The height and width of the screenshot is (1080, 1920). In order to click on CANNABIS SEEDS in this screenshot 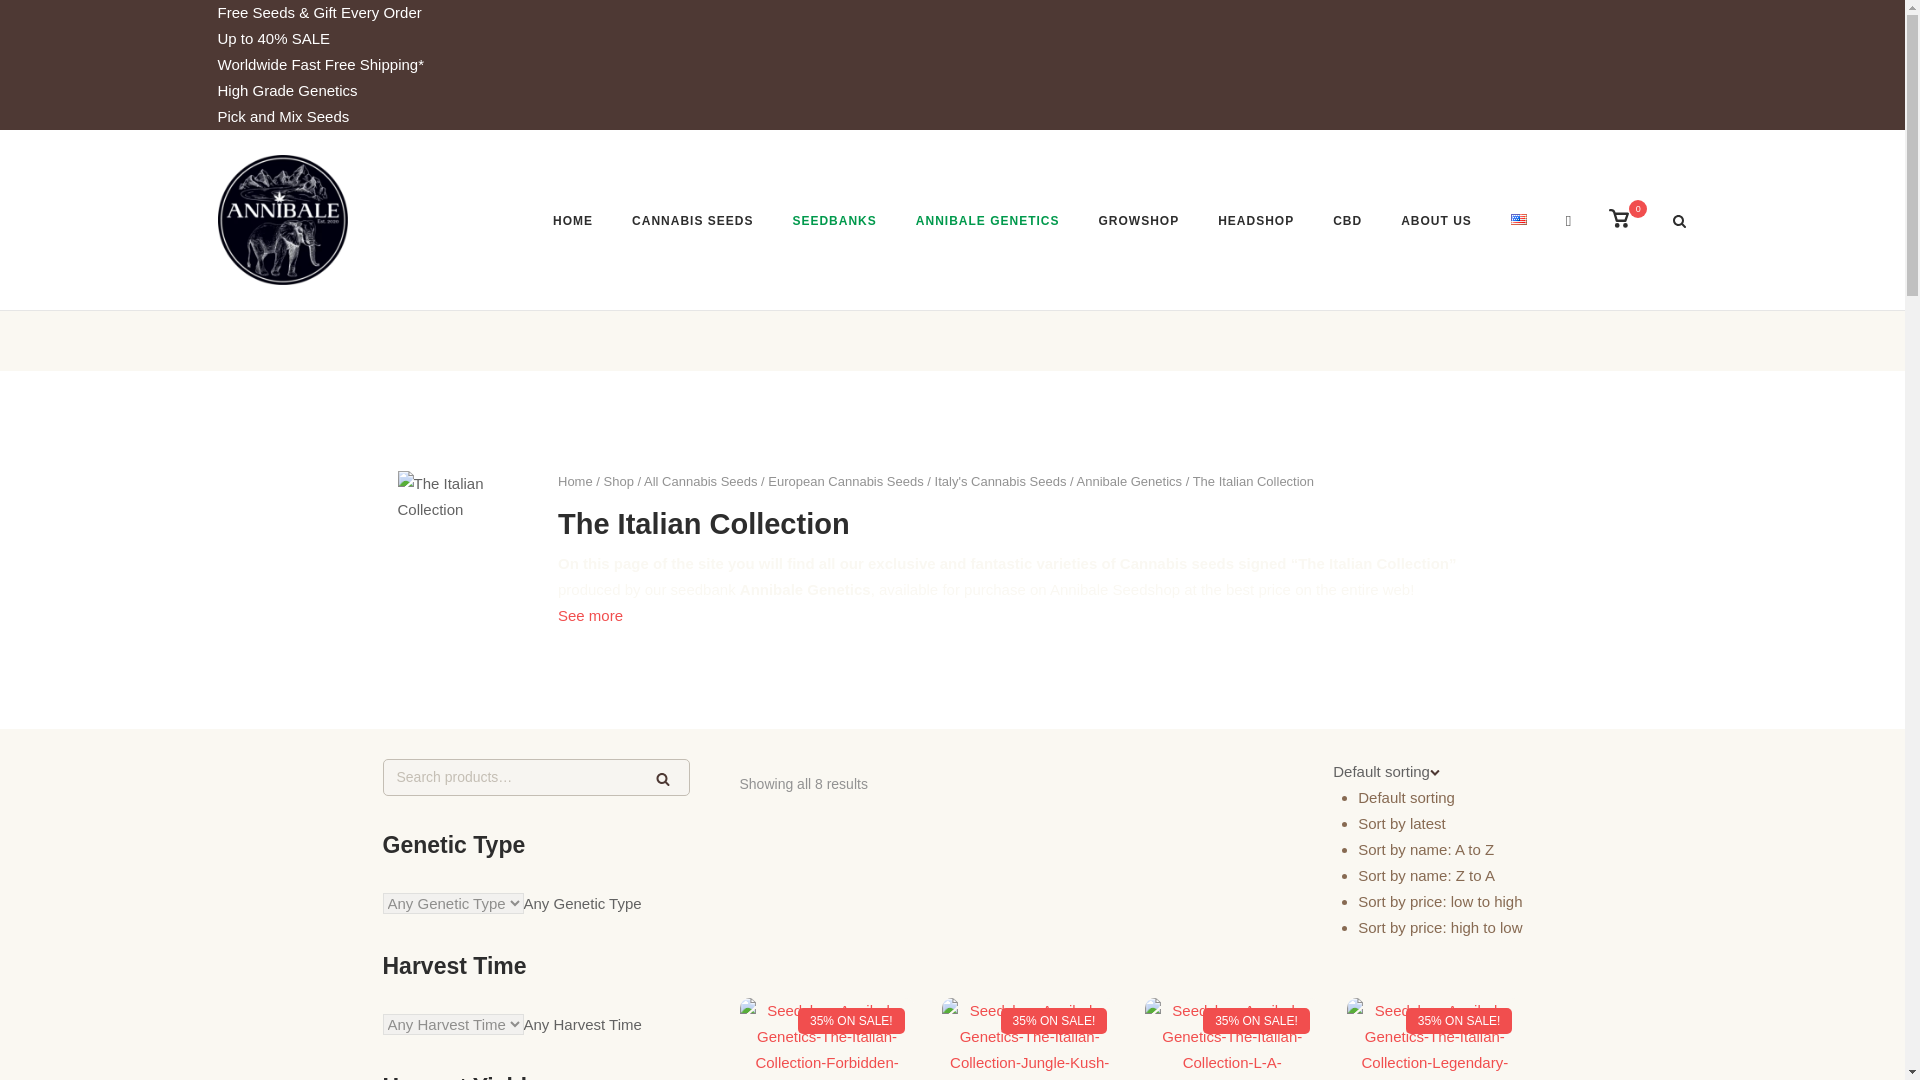, I will do `click(692, 223)`.